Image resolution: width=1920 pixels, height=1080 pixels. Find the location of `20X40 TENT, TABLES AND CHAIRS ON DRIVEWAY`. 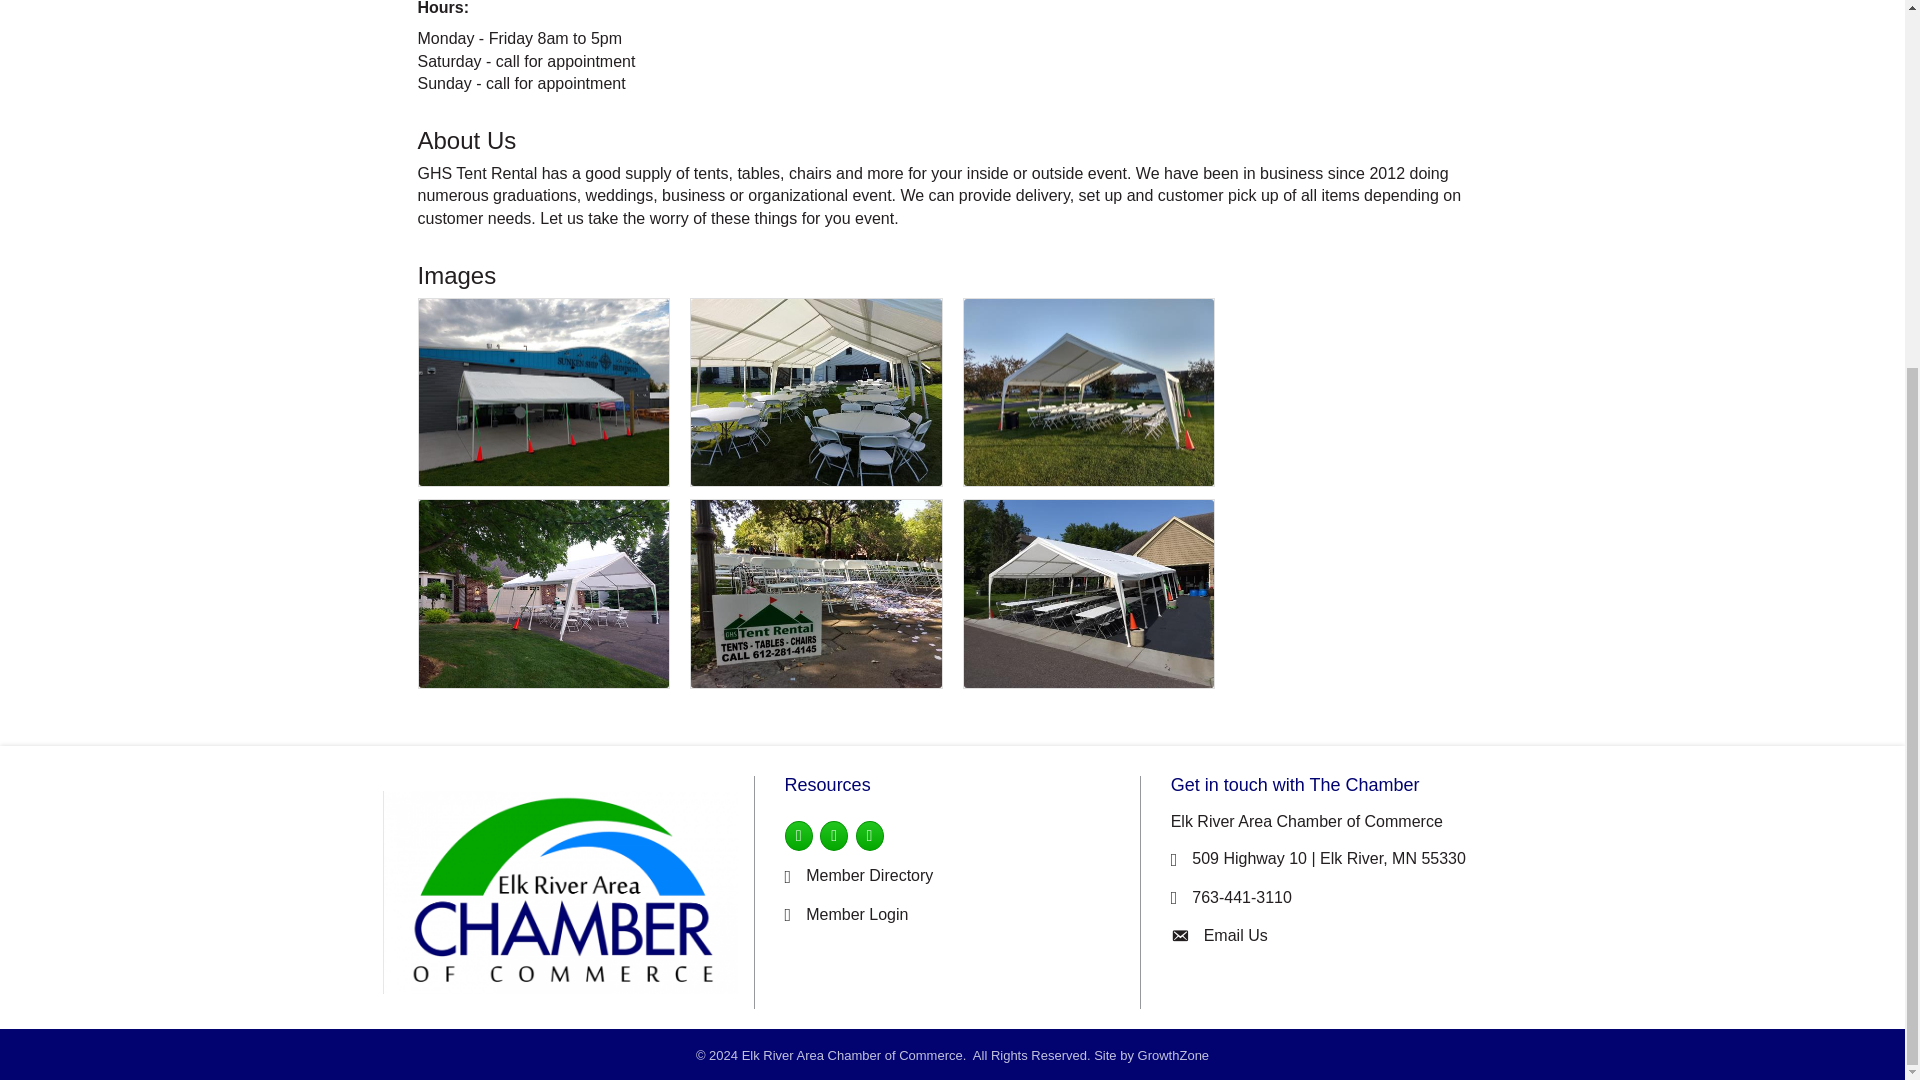

20X40 TENT, TABLES AND CHAIRS ON DRIVEWAY is located at coordinates (1089, 594).